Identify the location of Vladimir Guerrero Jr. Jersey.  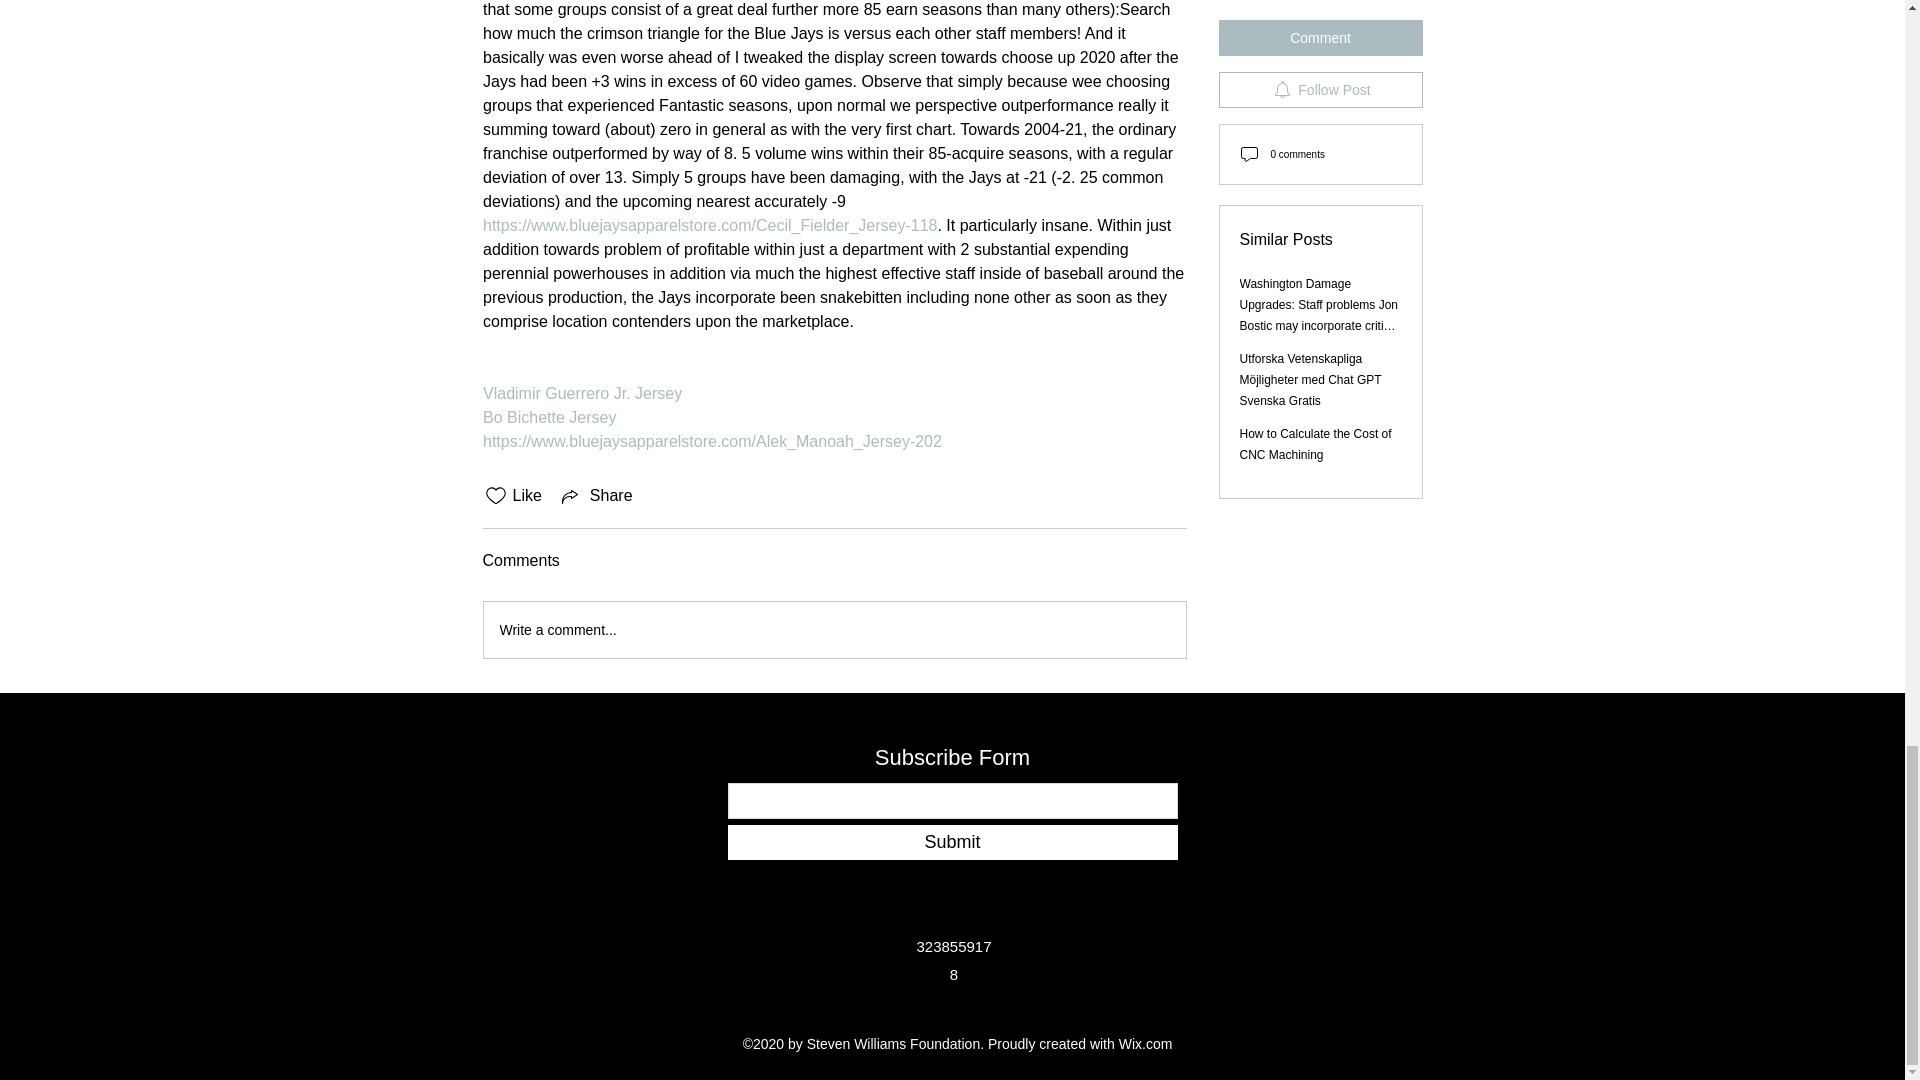
(581, 392).